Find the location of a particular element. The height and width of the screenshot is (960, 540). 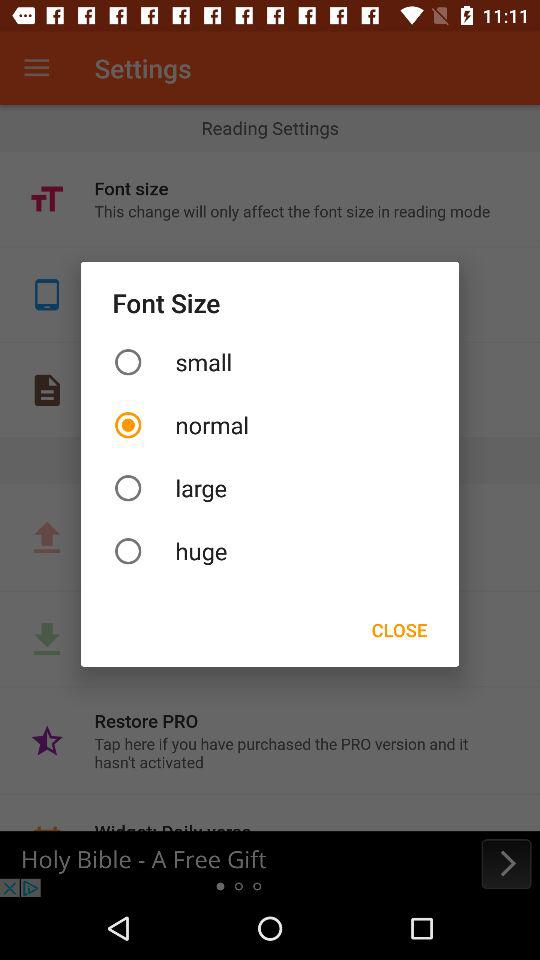

tap item above huge item is located at coordinates (270, 488).